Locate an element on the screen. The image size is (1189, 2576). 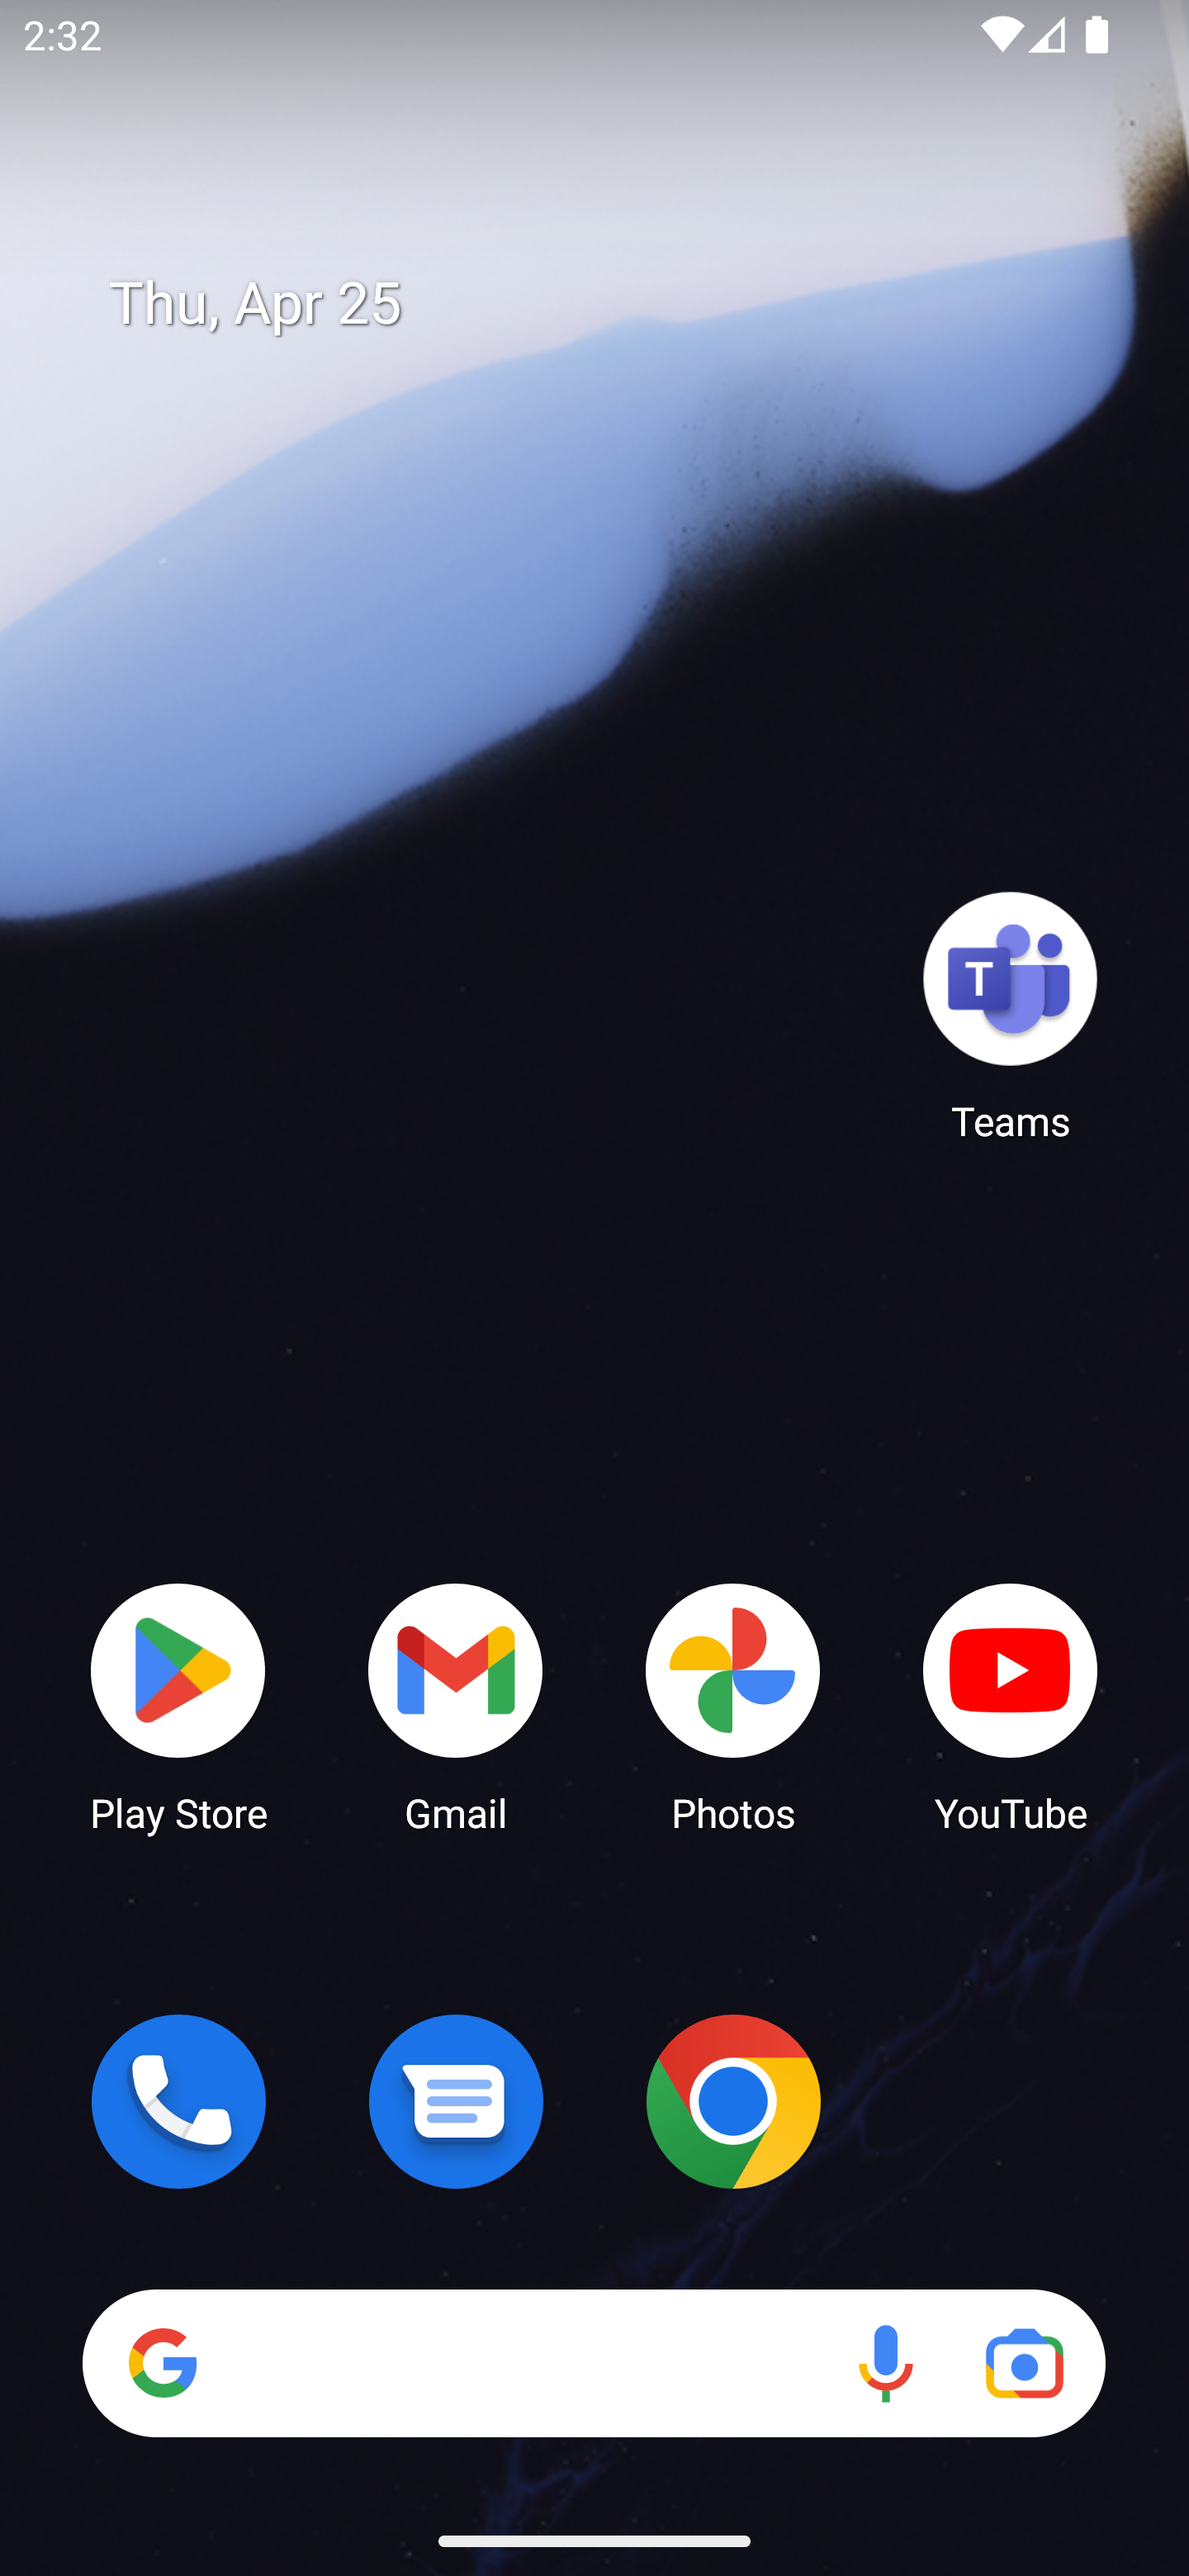
Play Store is located at coordinates (178, 1706).